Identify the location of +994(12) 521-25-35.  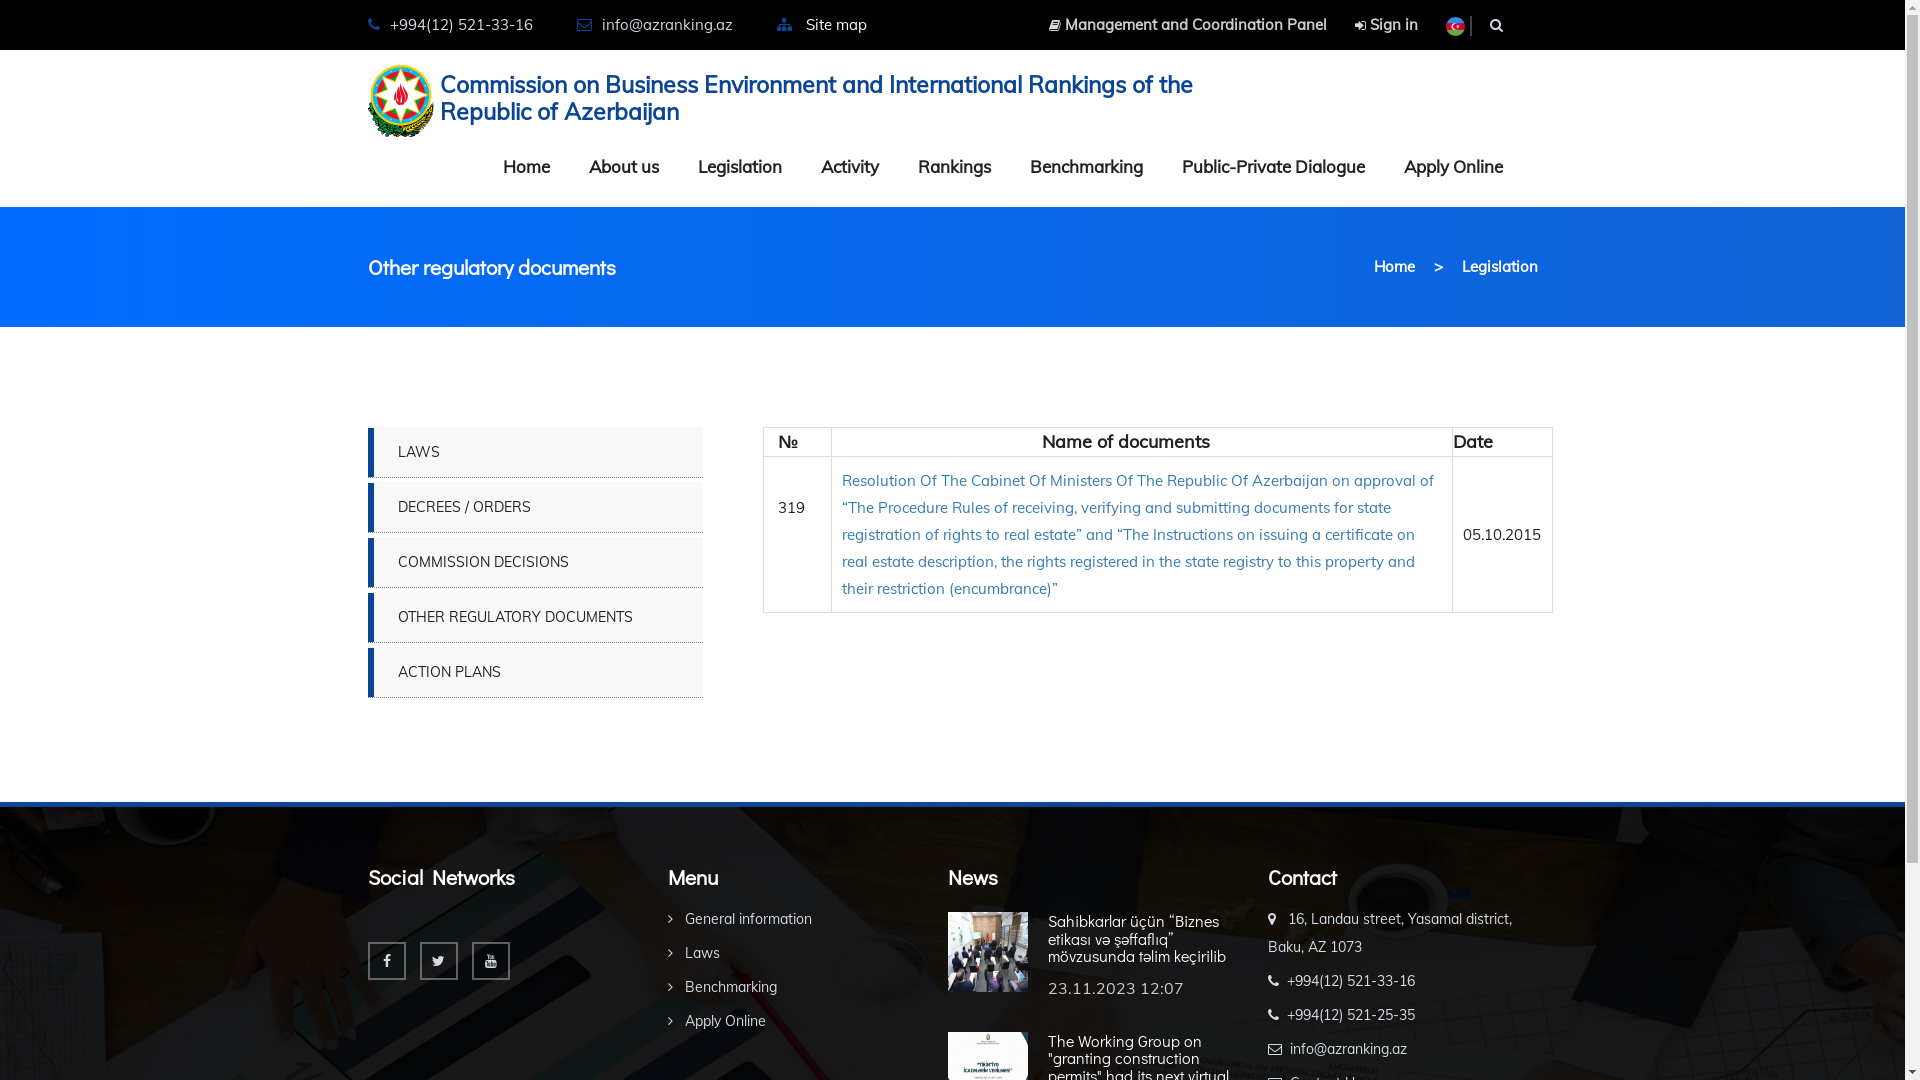
(1342, 1015).